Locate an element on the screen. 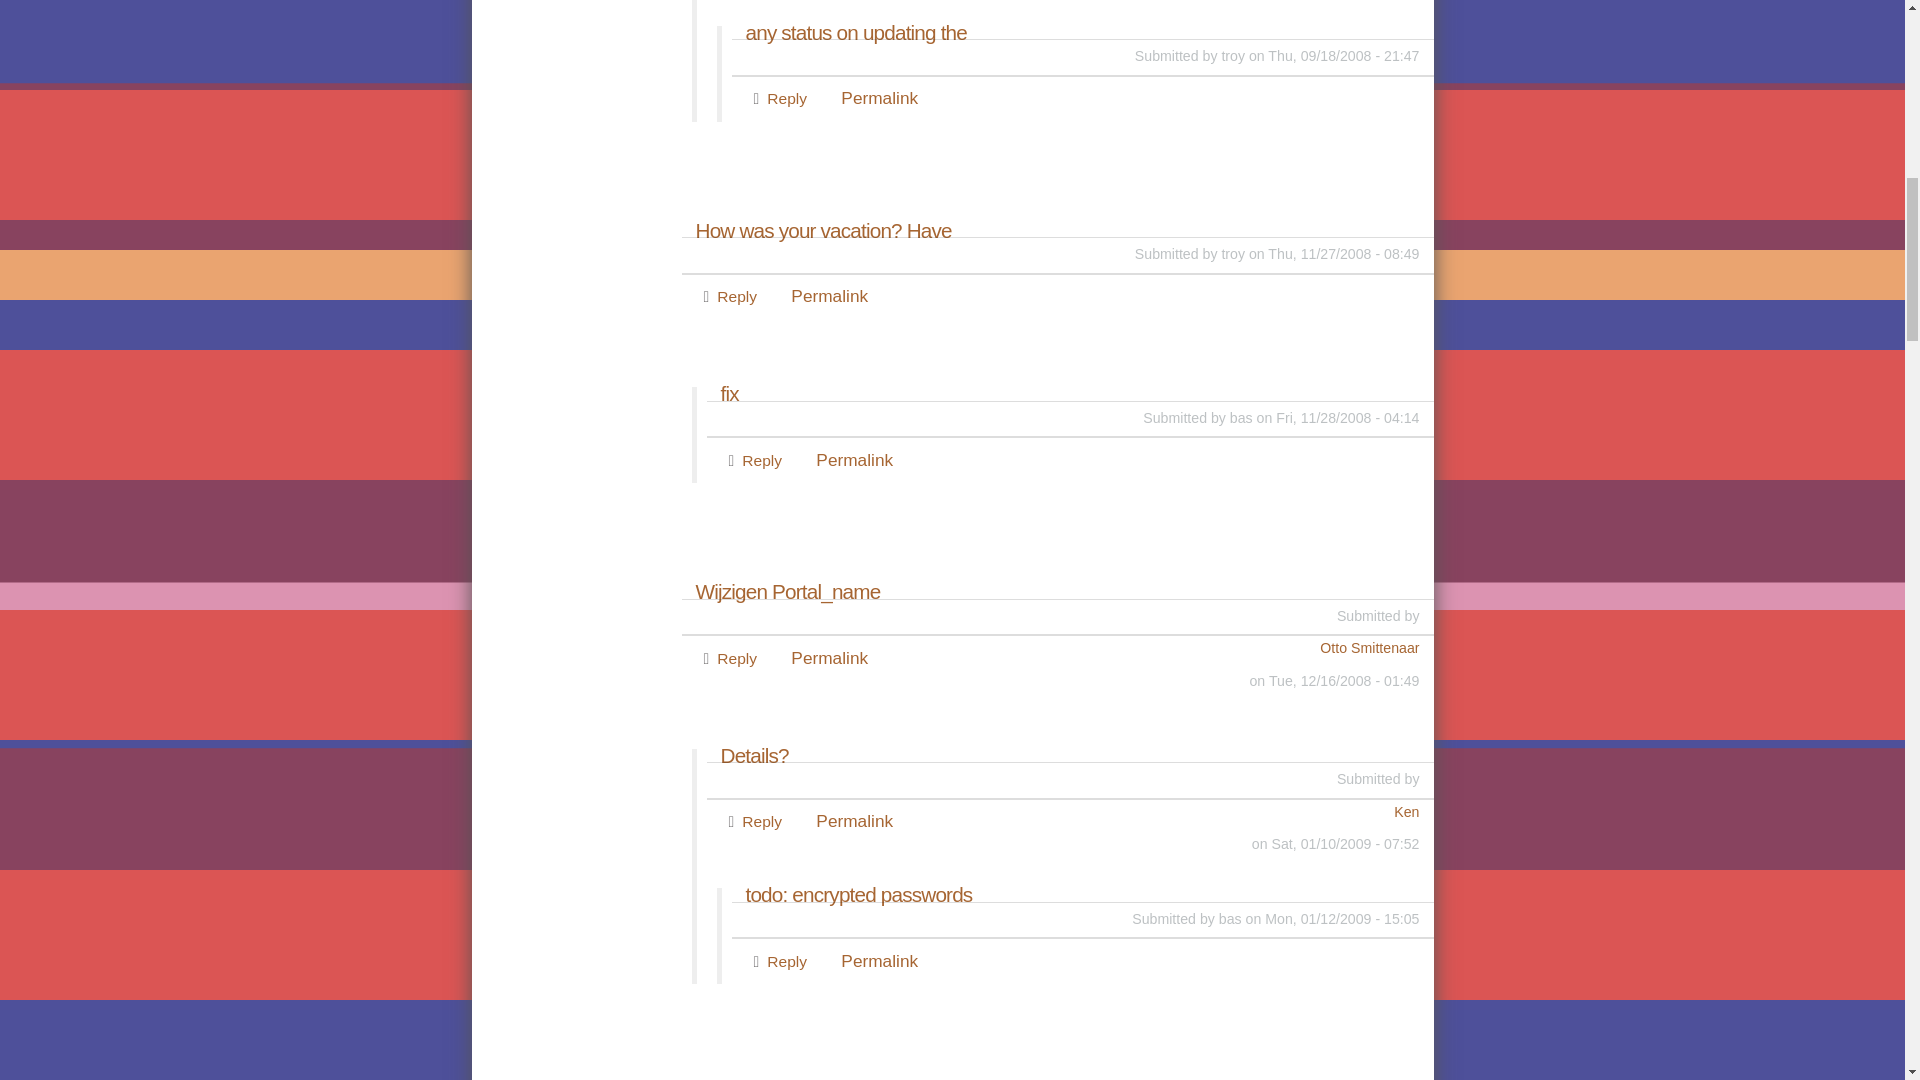 This screenshot has height=1080, width=1920. Permalink is located at coordinates (854, 820).